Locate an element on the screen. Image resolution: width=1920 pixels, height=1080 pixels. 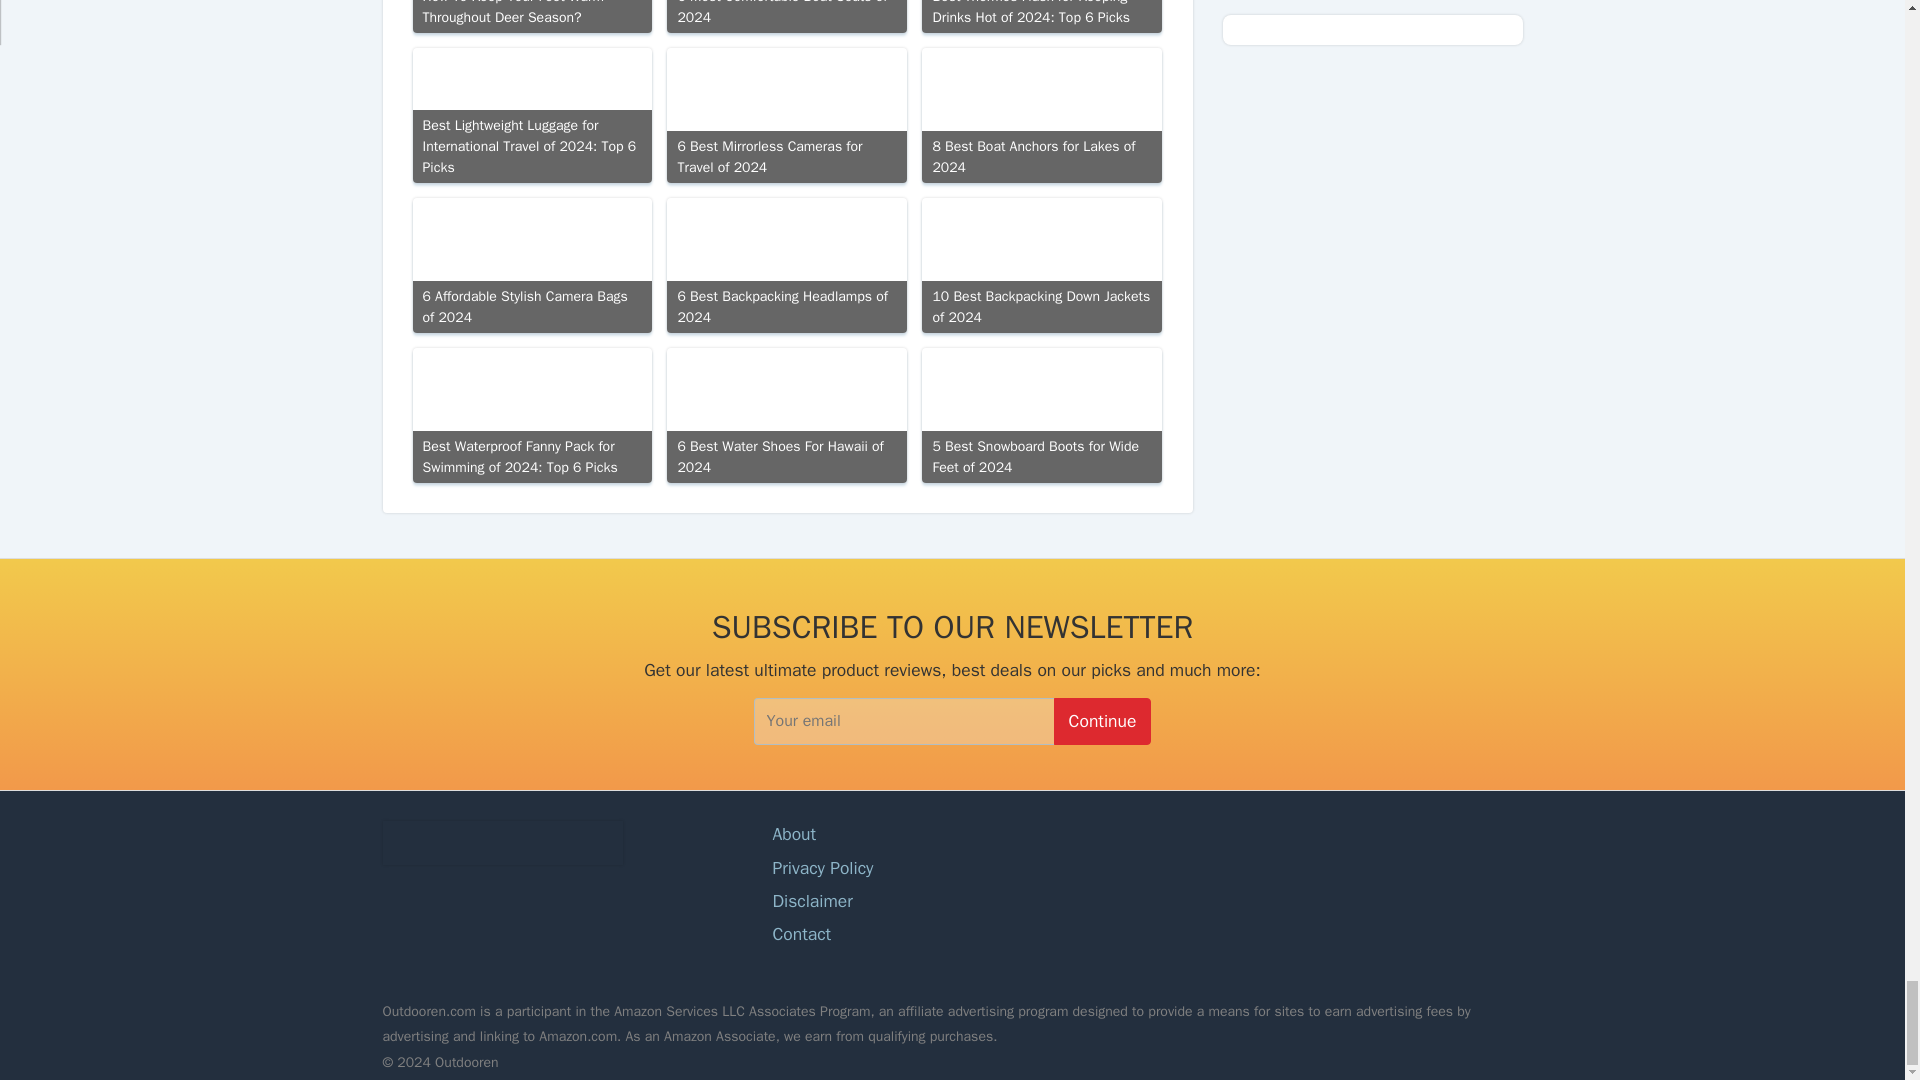
6 Most Comfortable Boat Seats of 2024 is located at coordinates (786, 16).